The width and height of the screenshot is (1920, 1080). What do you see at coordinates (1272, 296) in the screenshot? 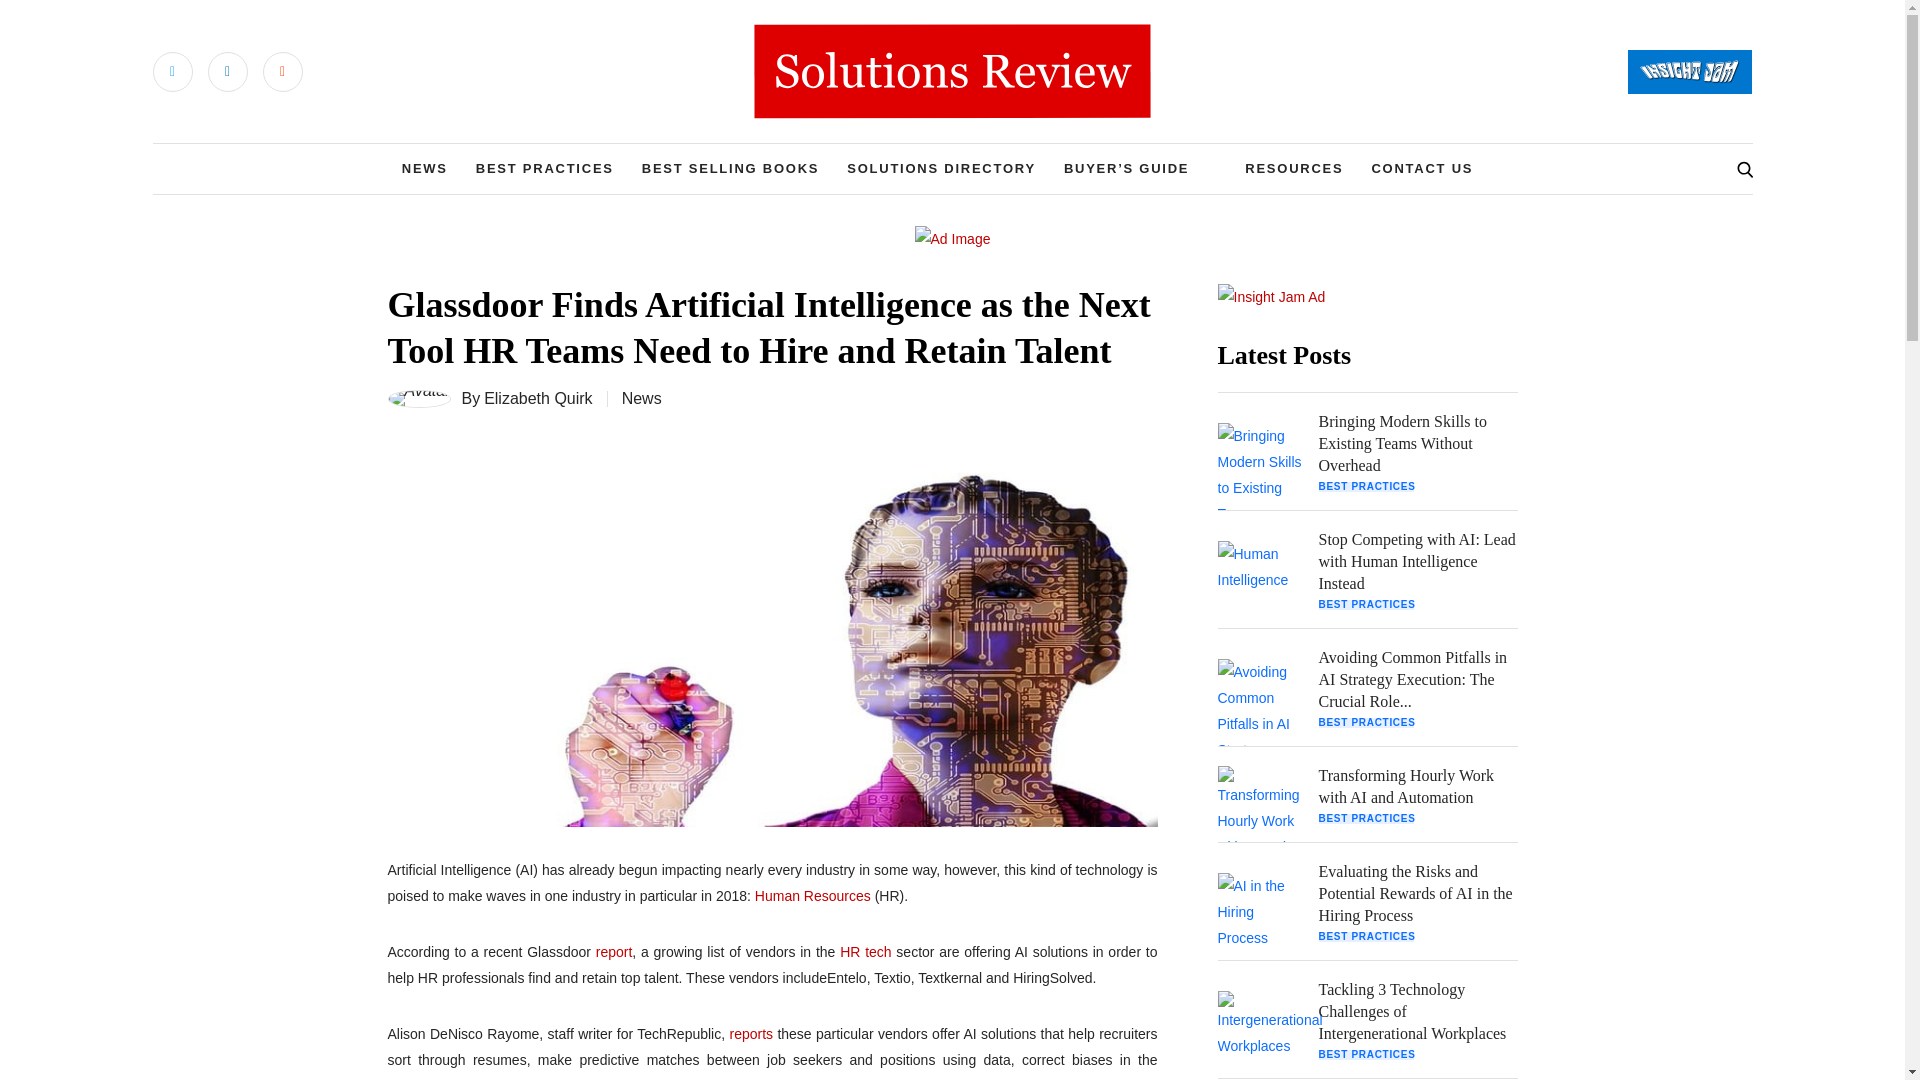
I see `Insight Jam Ad` at bounding box center [1272, 296].